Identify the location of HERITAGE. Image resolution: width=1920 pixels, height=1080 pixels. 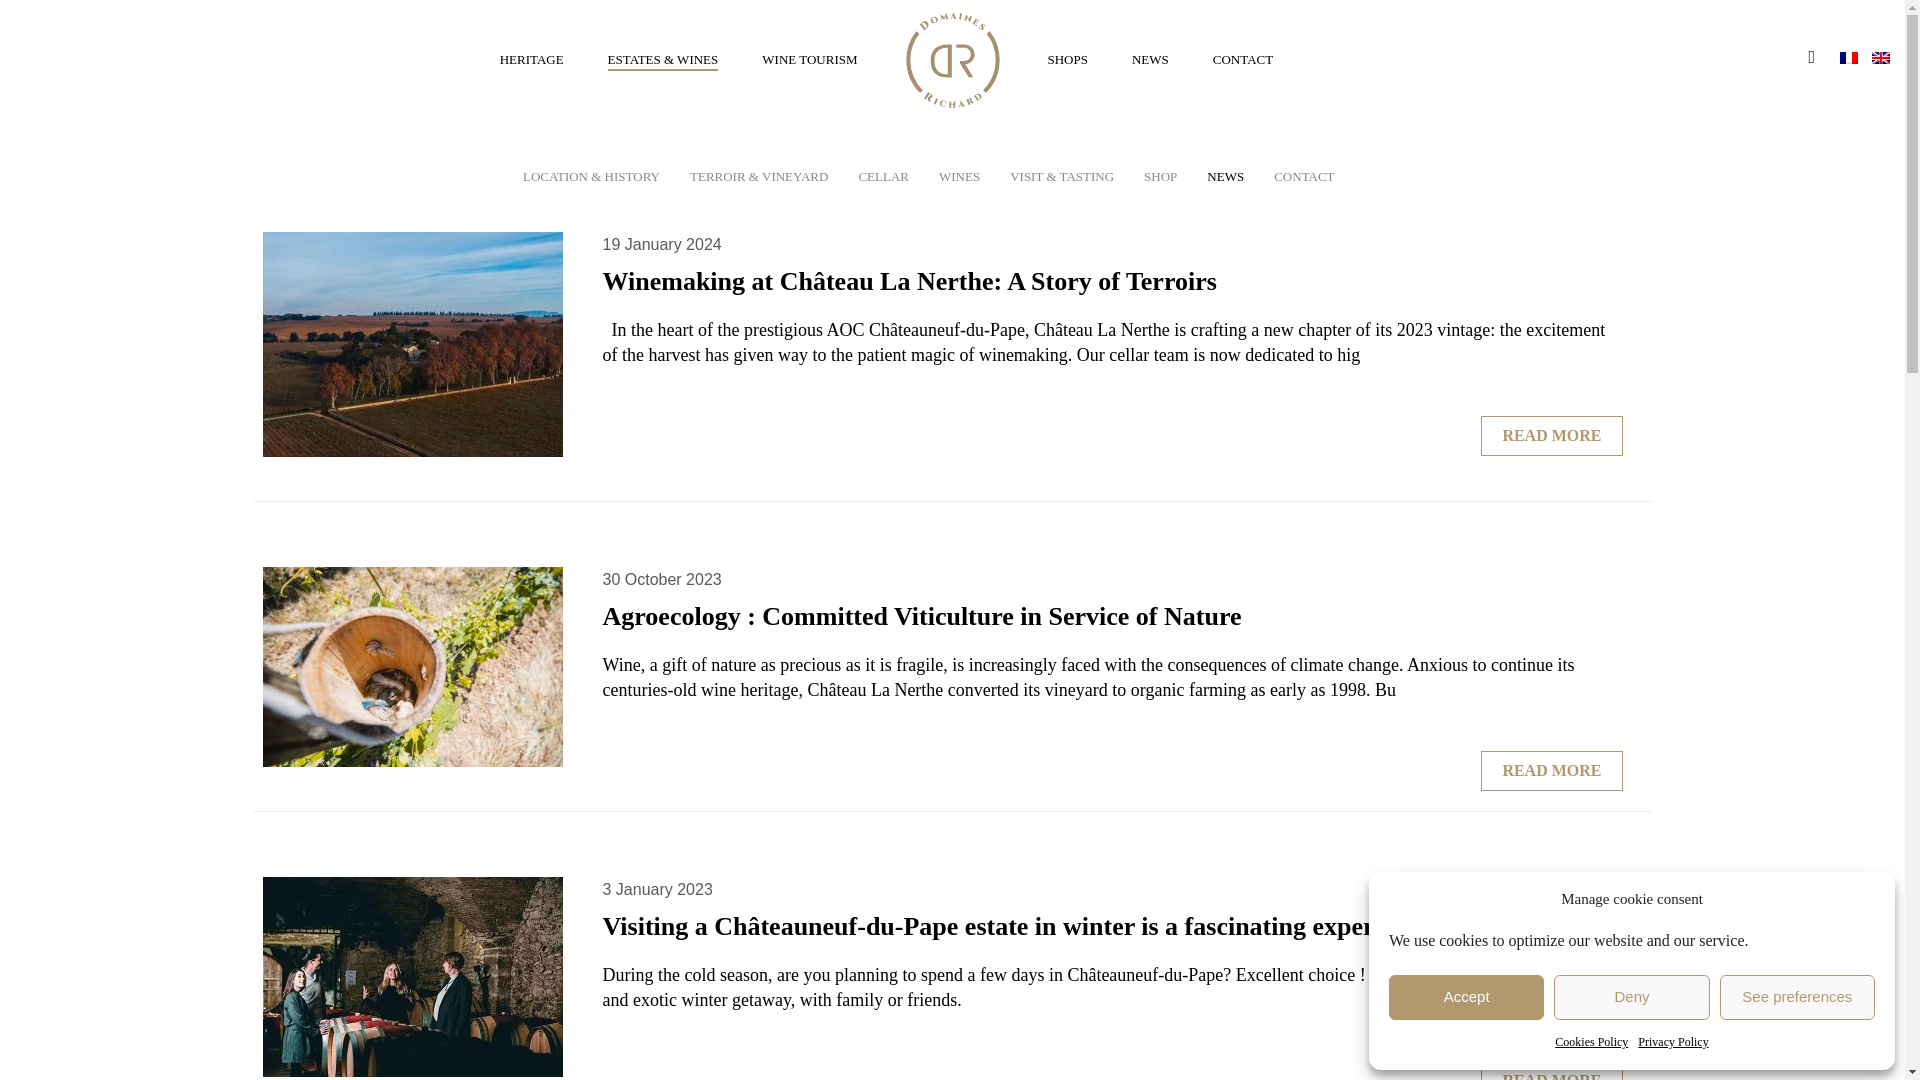
(532, 60).